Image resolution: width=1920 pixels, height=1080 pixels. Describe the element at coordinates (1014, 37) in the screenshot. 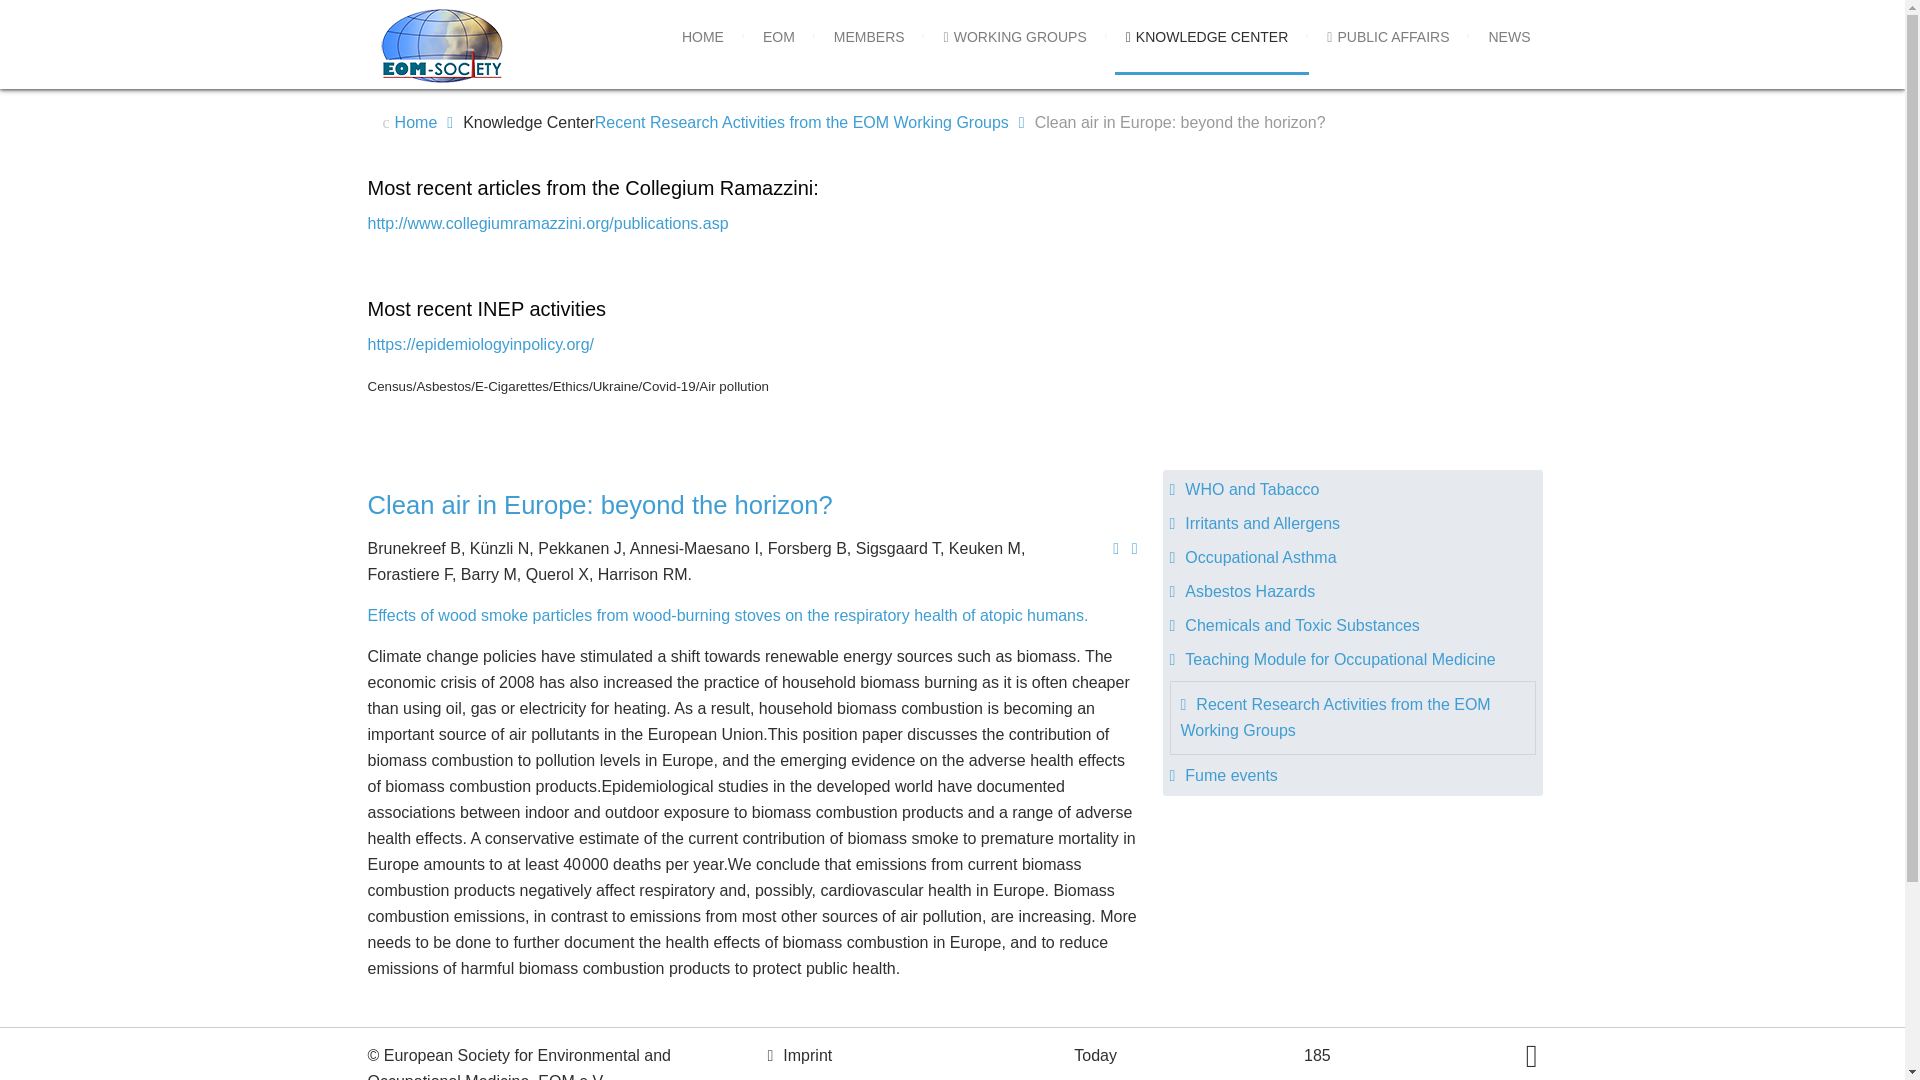

I see `WORKING GROUPS` at that location.